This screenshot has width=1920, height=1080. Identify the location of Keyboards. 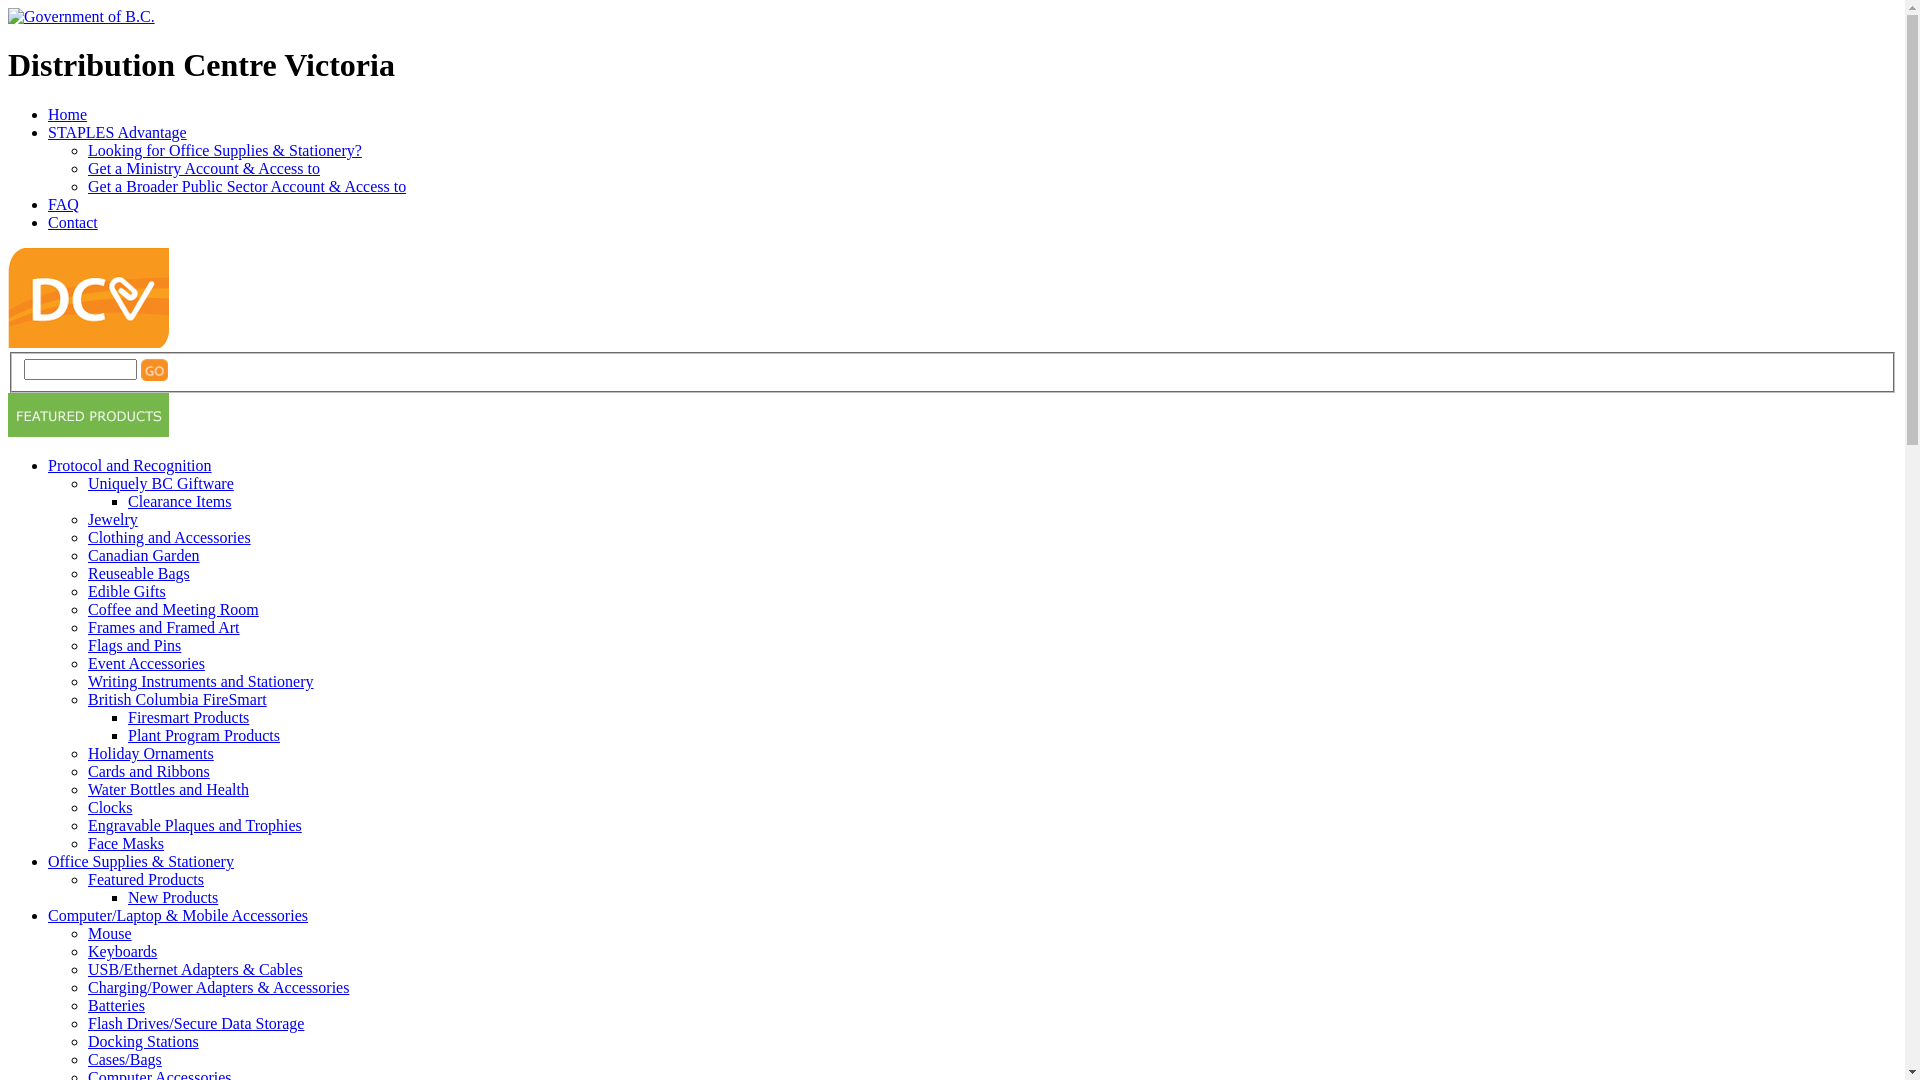
(122, 952).